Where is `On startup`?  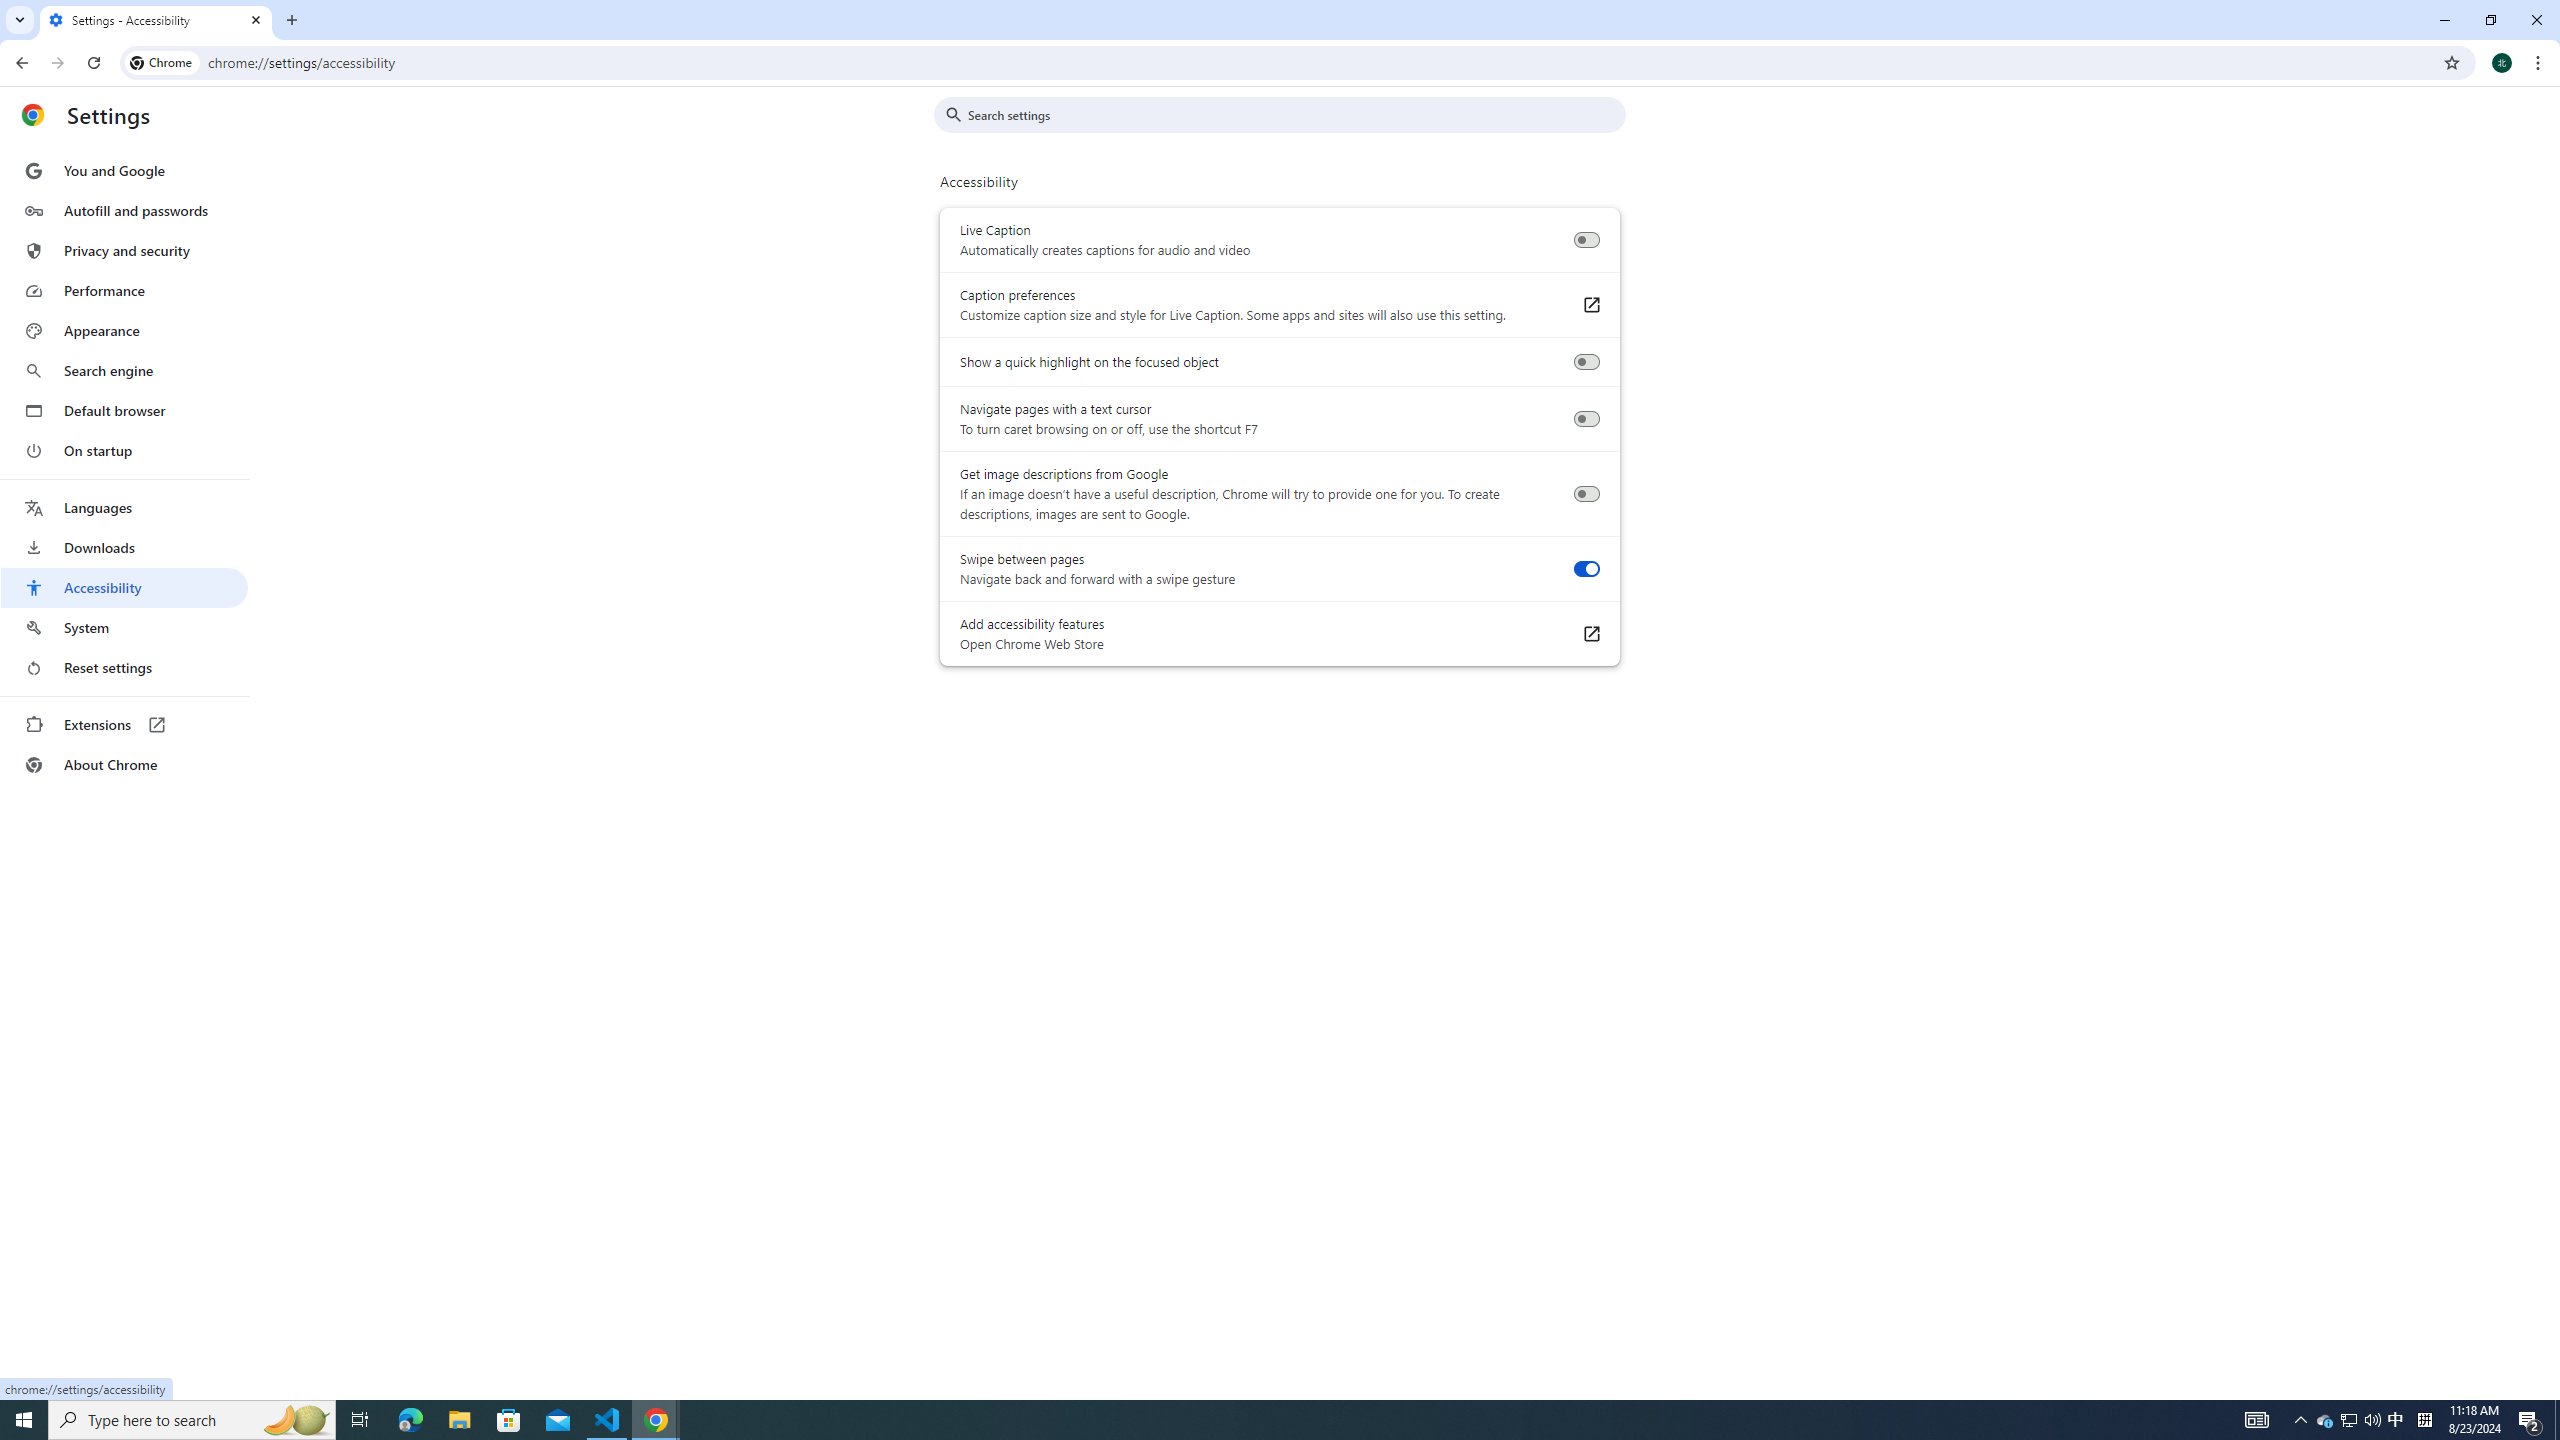
On startup is located at coordinates (124, 450).